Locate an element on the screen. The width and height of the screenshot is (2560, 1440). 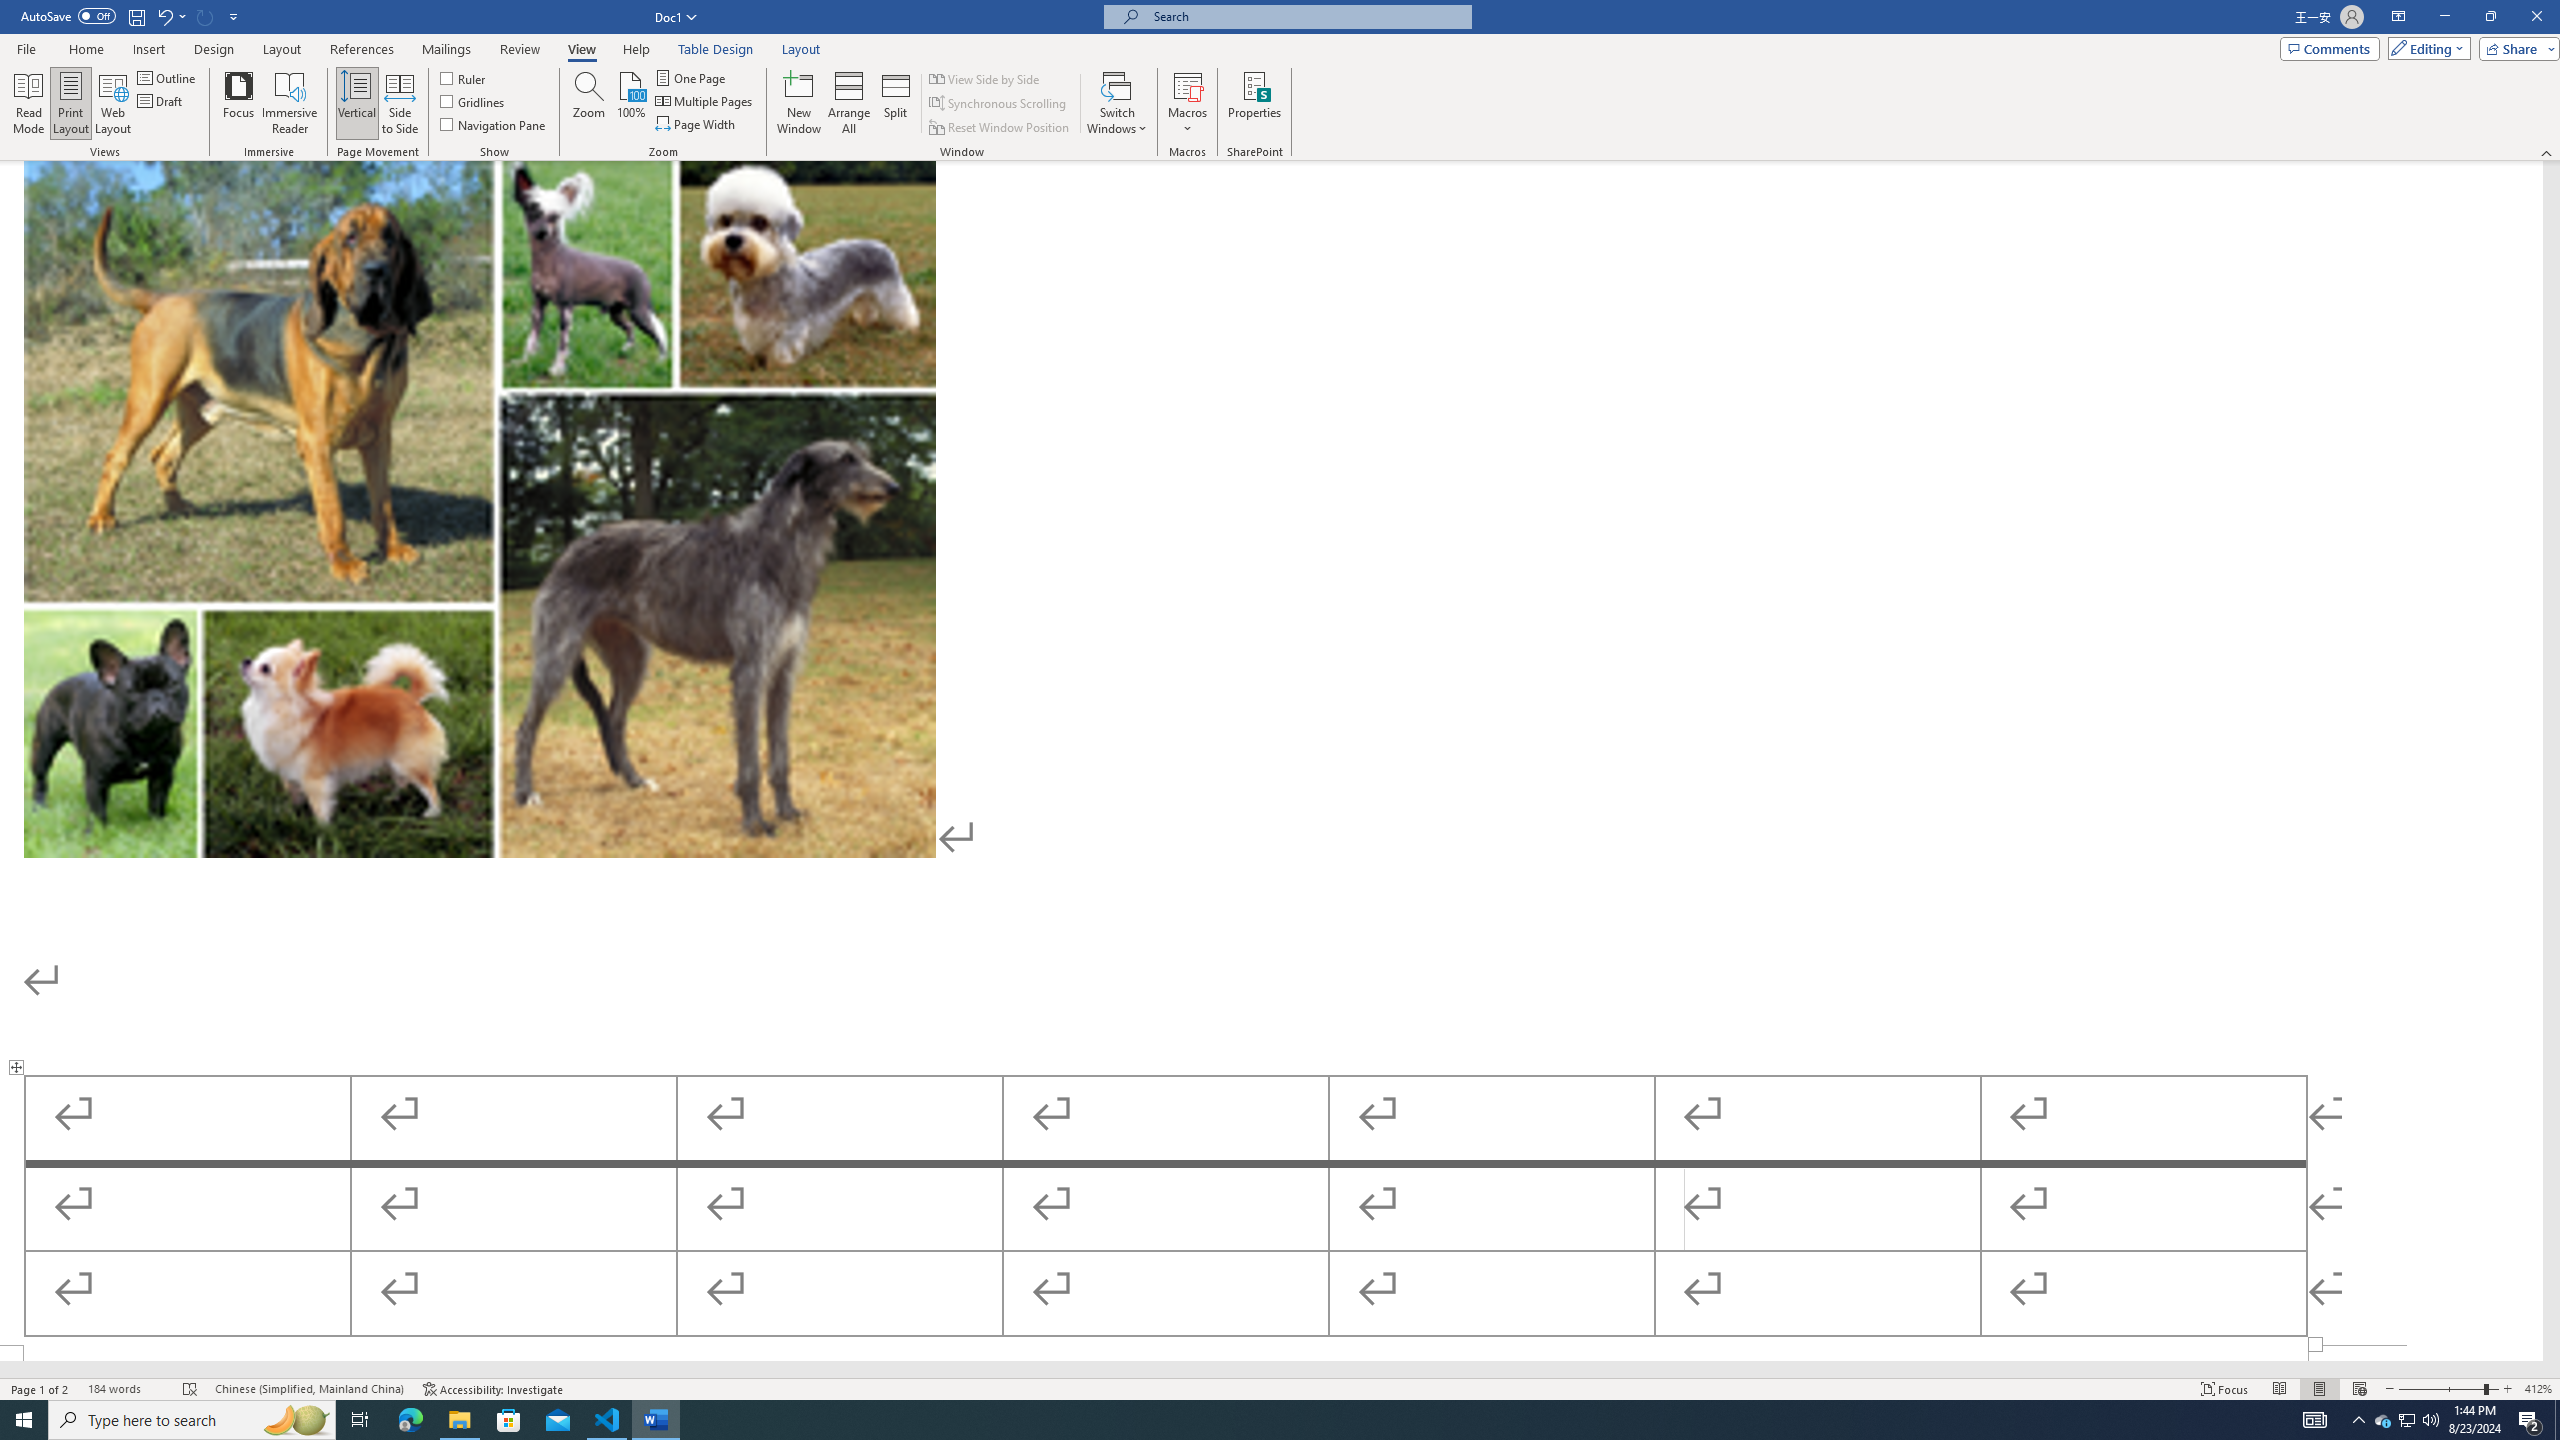
Gridlines is located at coordinates (474, 100).